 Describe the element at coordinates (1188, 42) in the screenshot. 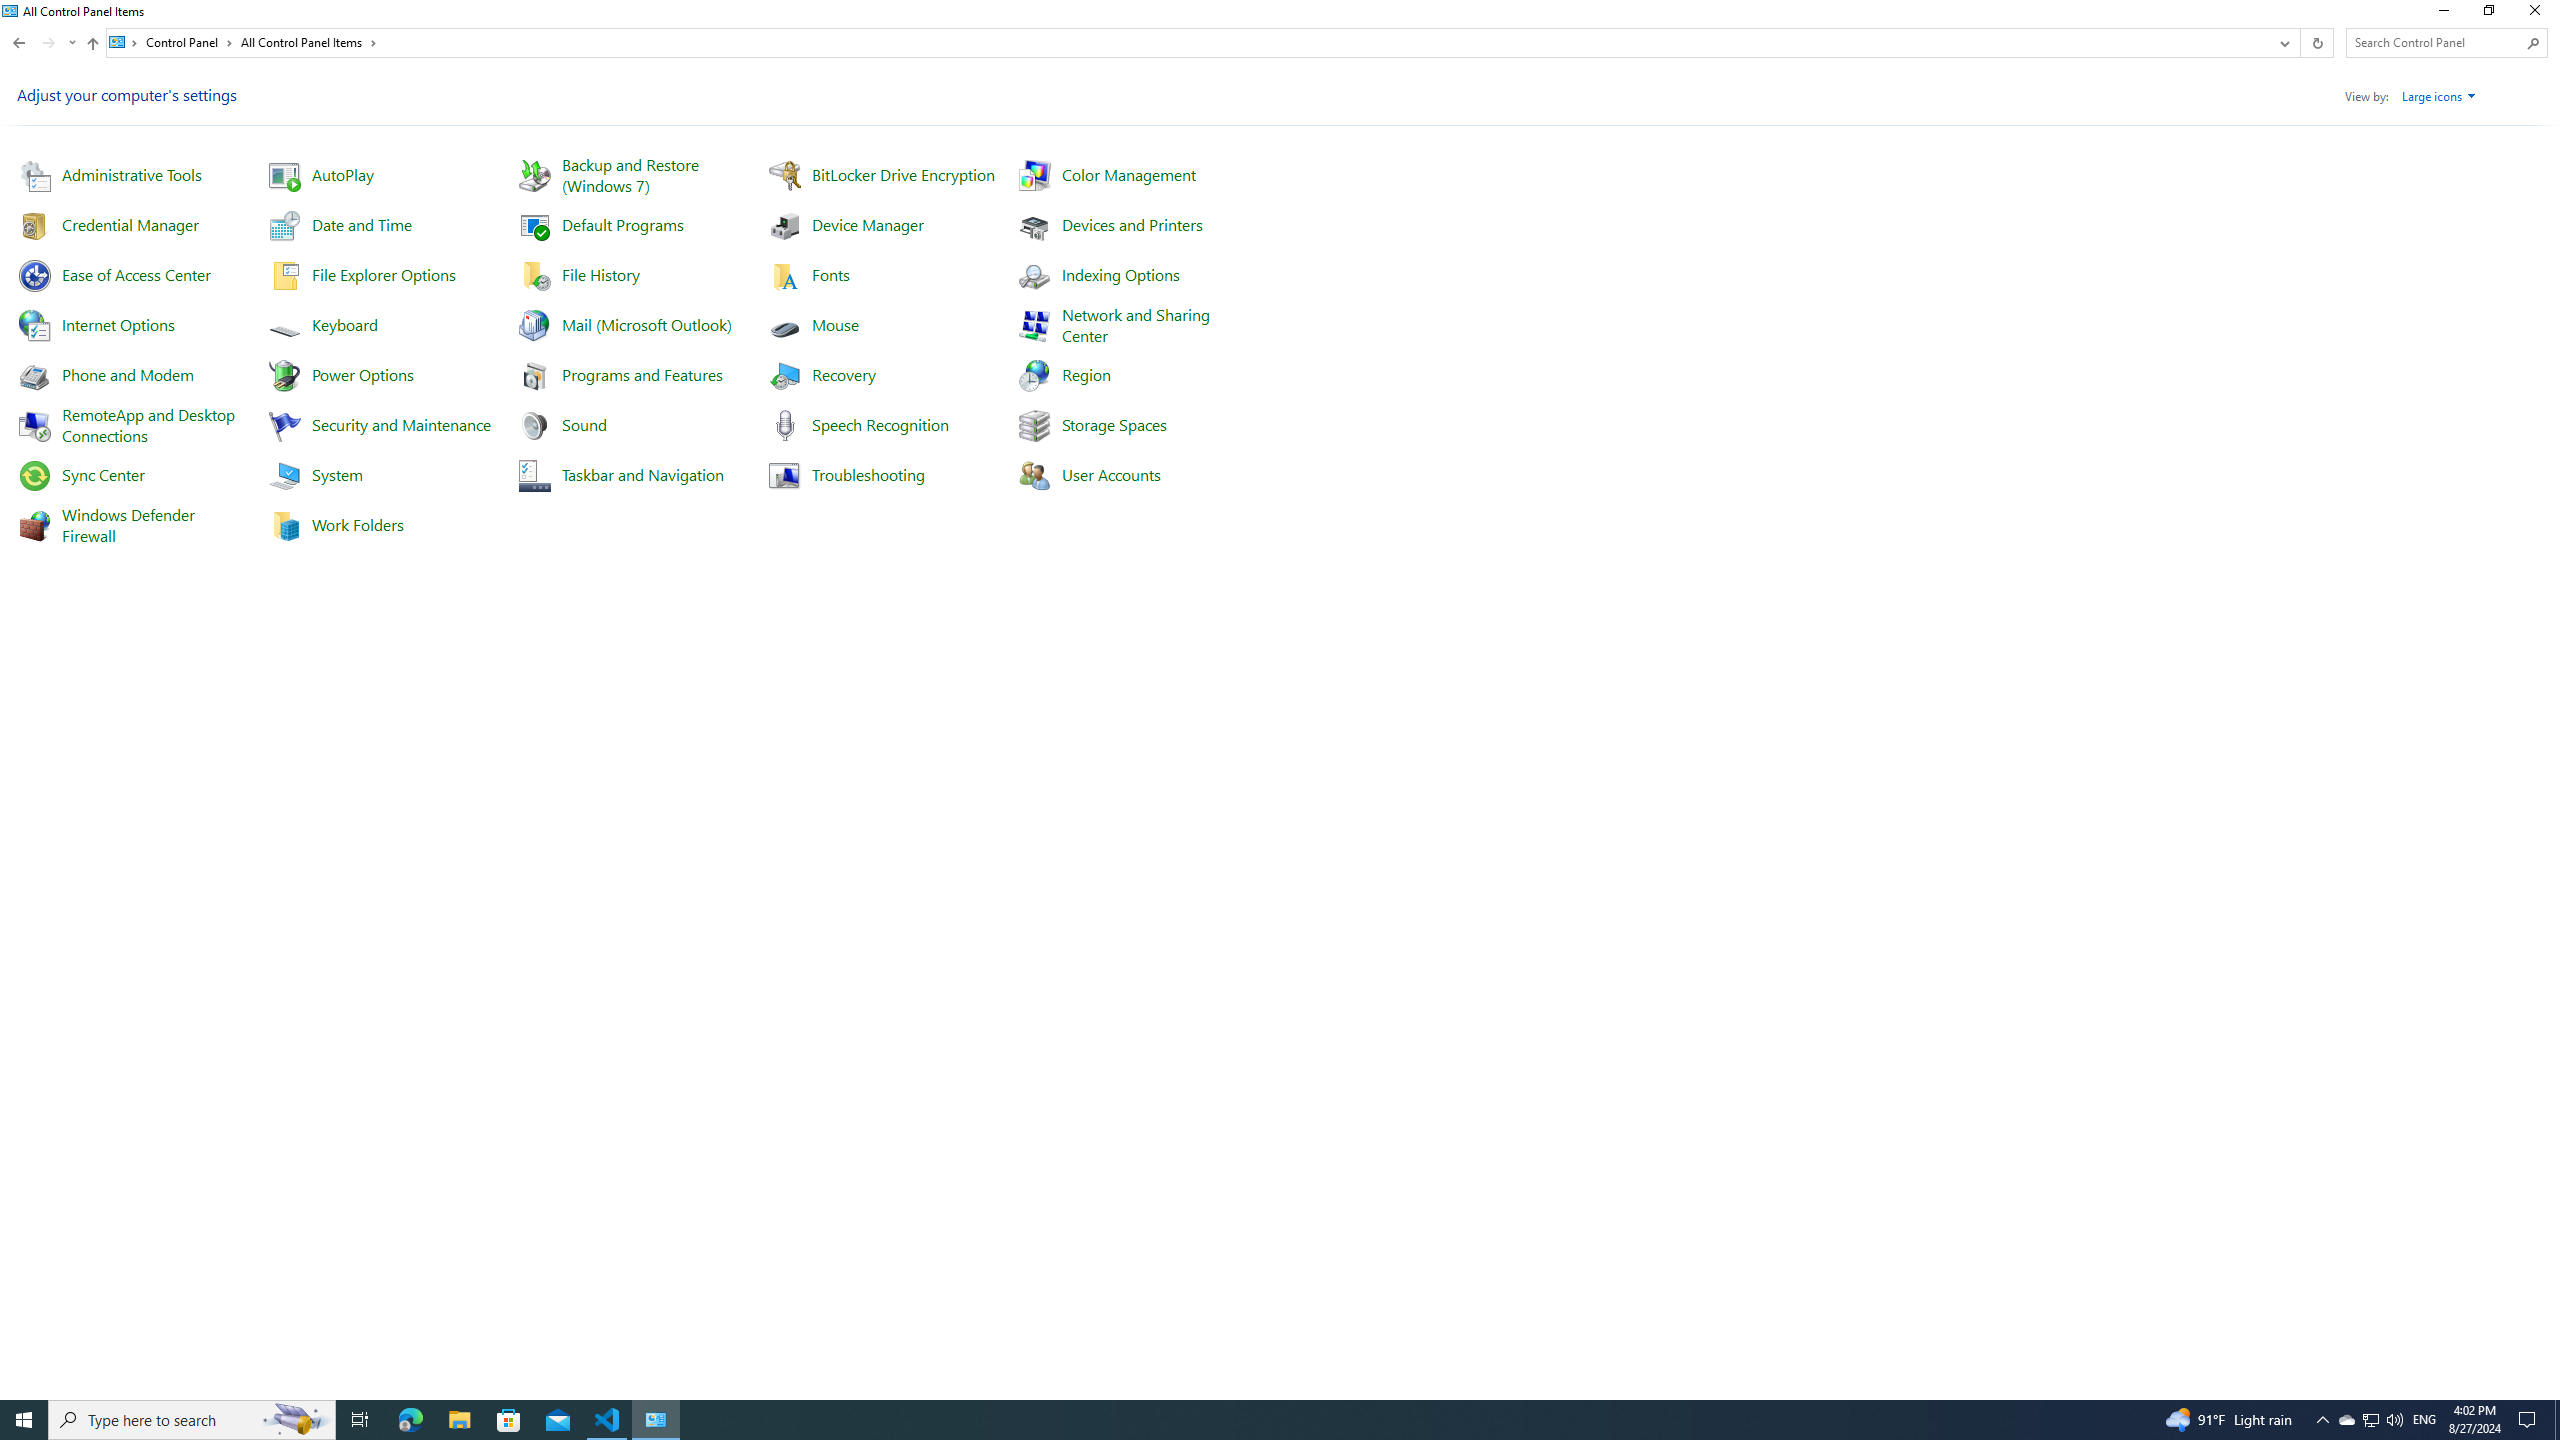

I see `Address: Control Panel\All Control Panel Items` at that location.